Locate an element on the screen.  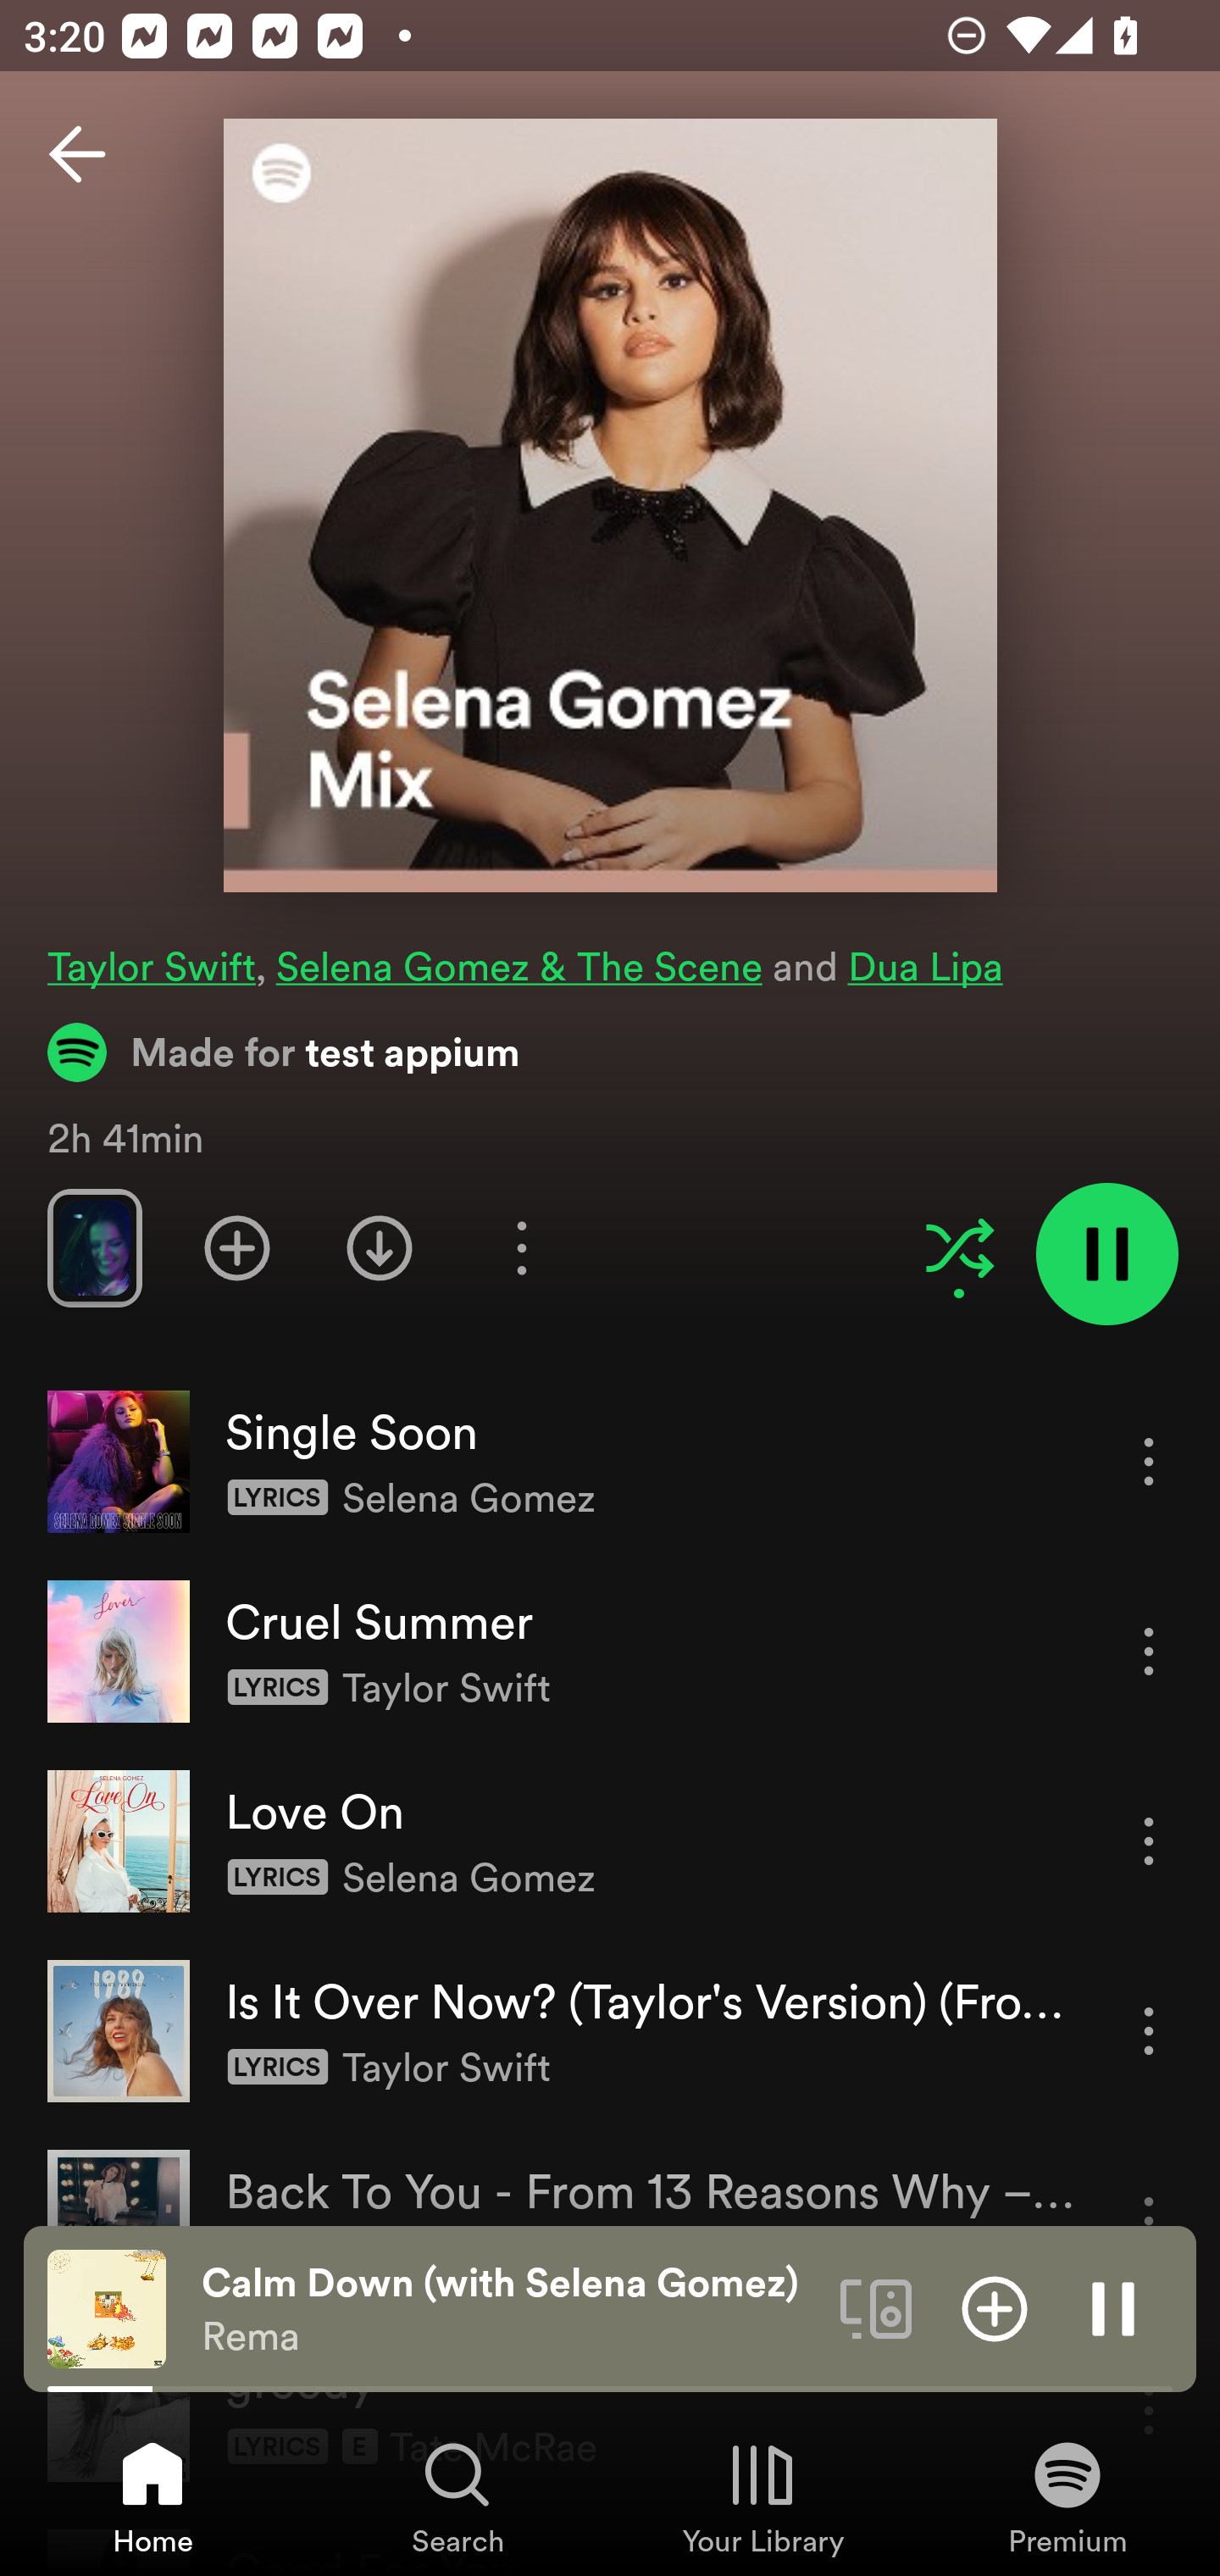
Your Library, Tab 3 of 4 Your Library Your Library is located at coordinates (762, 2496).